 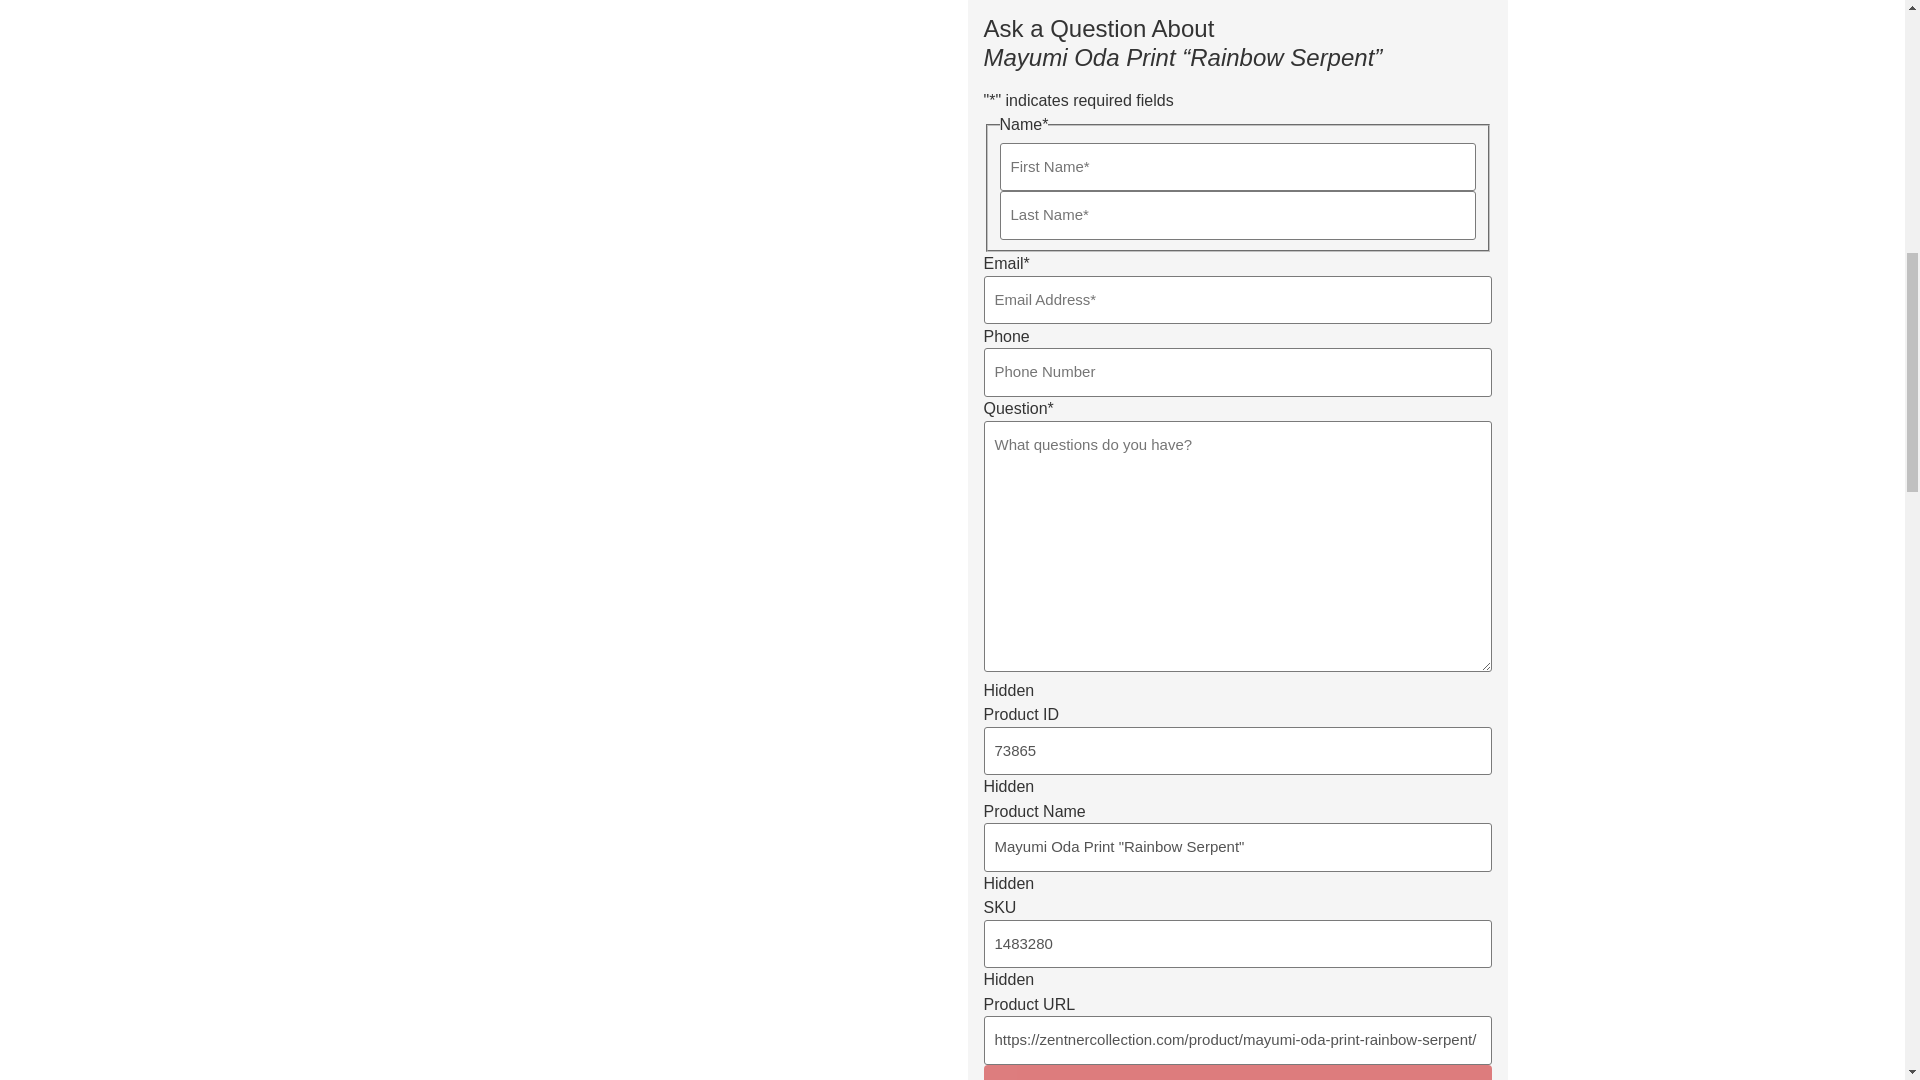 I want to click on Ask Question, so click(x=1237, y=1072).